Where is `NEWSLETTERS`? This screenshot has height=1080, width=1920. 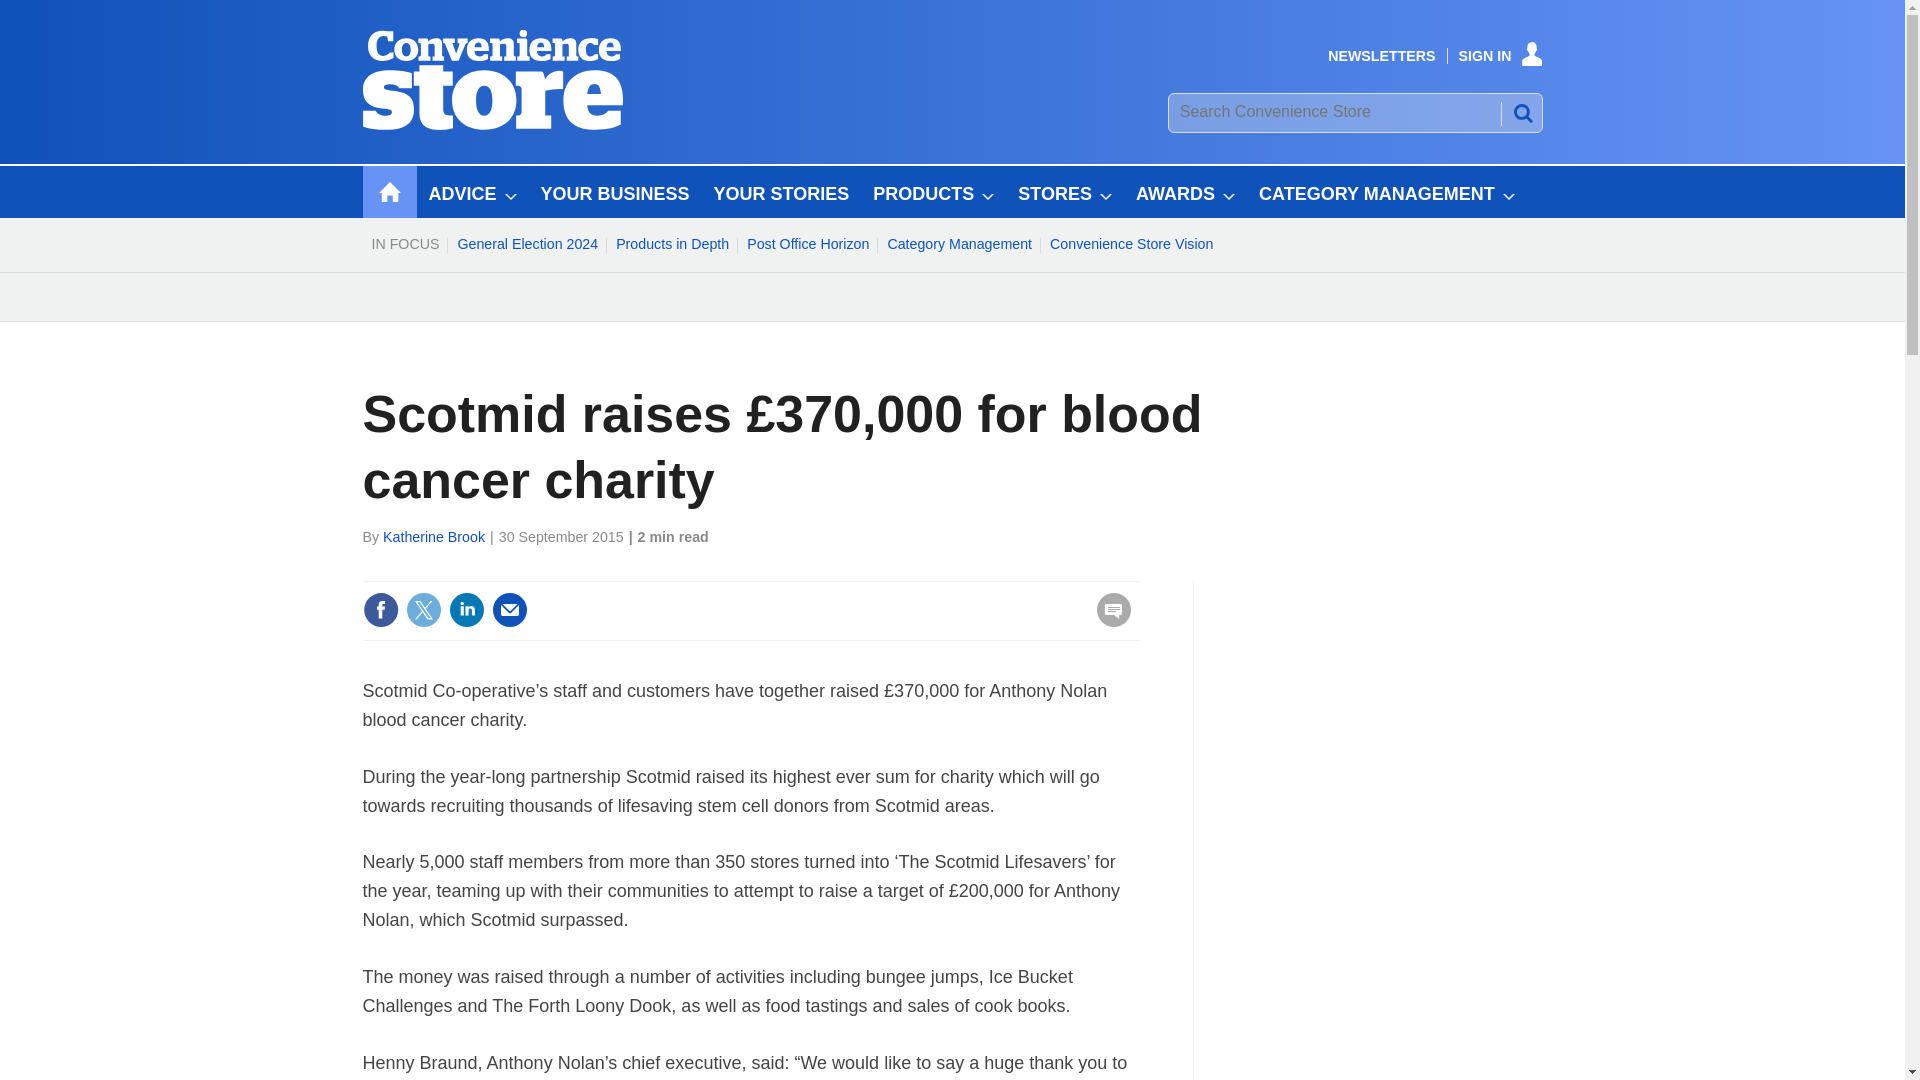 NEWSLETTERS is located at coordinates (1381, 55).